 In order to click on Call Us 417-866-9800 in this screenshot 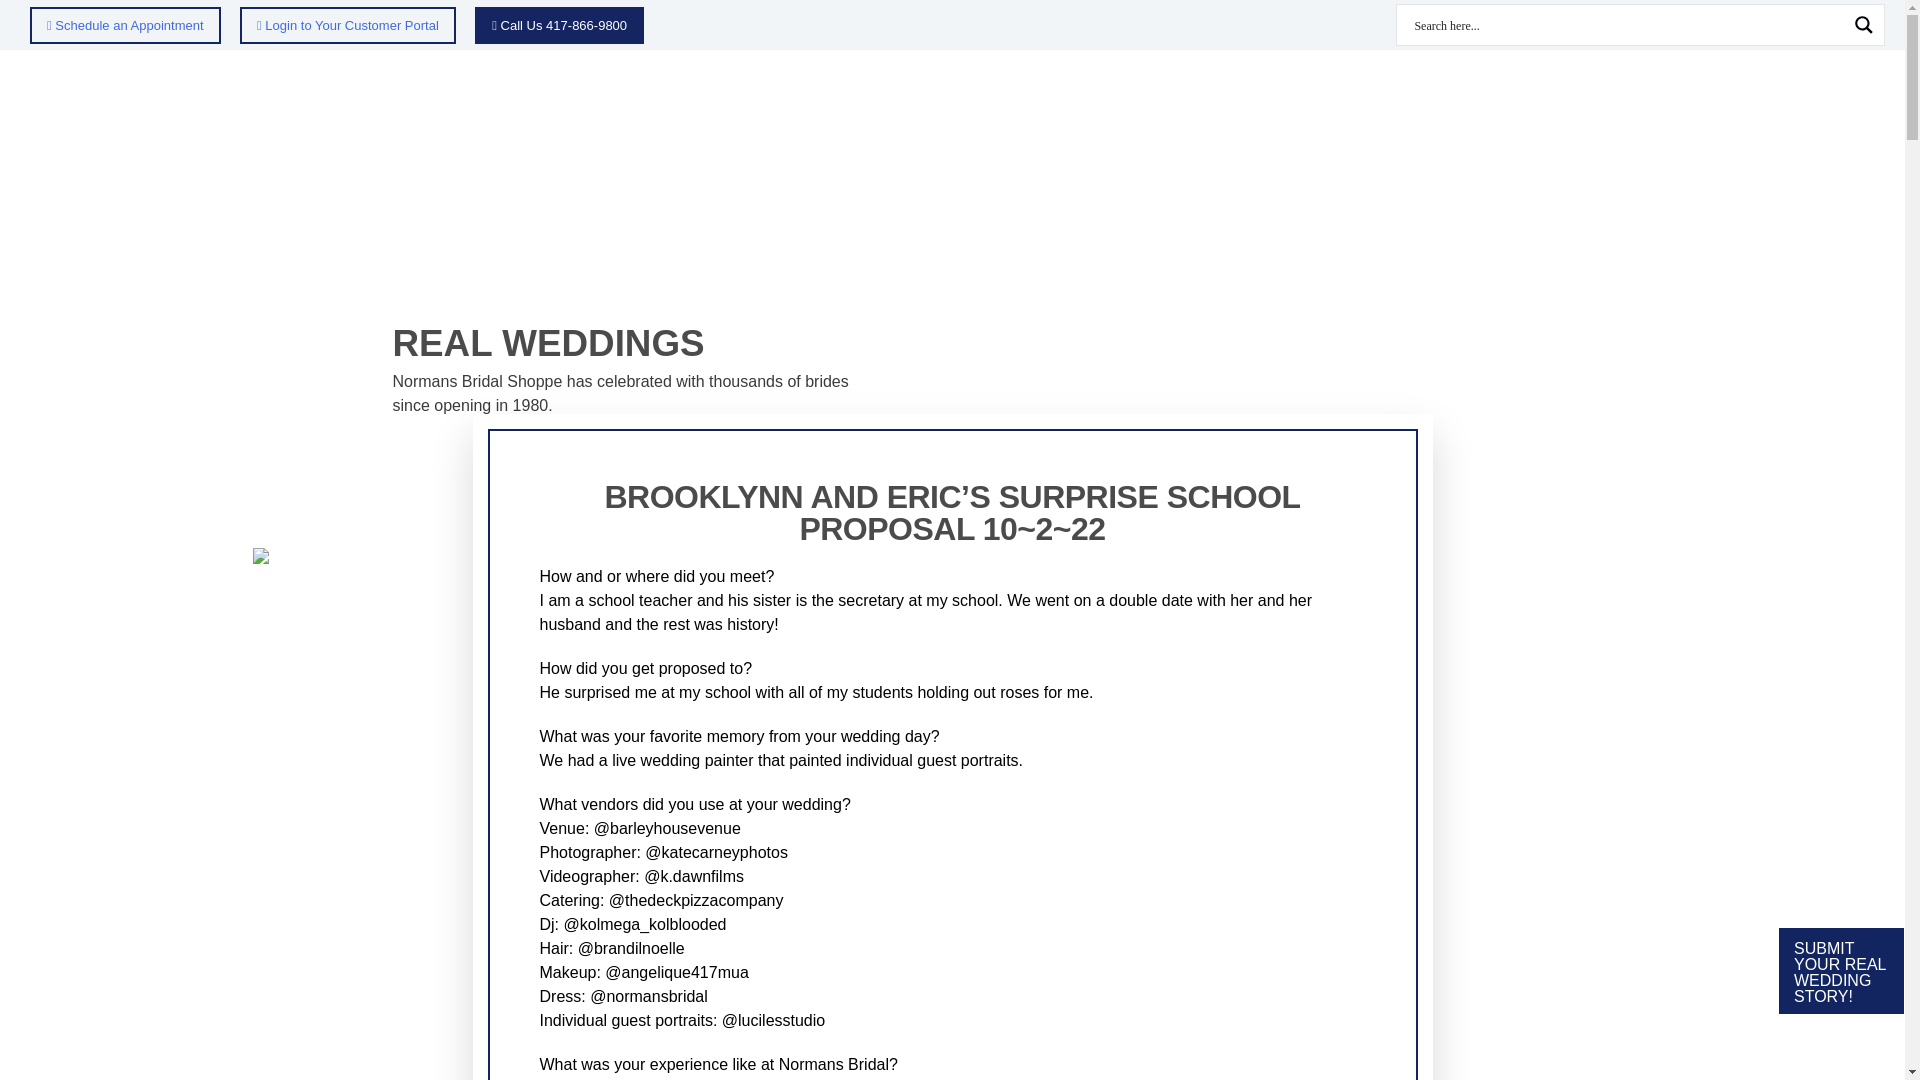, I will do `click(558, 24)`.